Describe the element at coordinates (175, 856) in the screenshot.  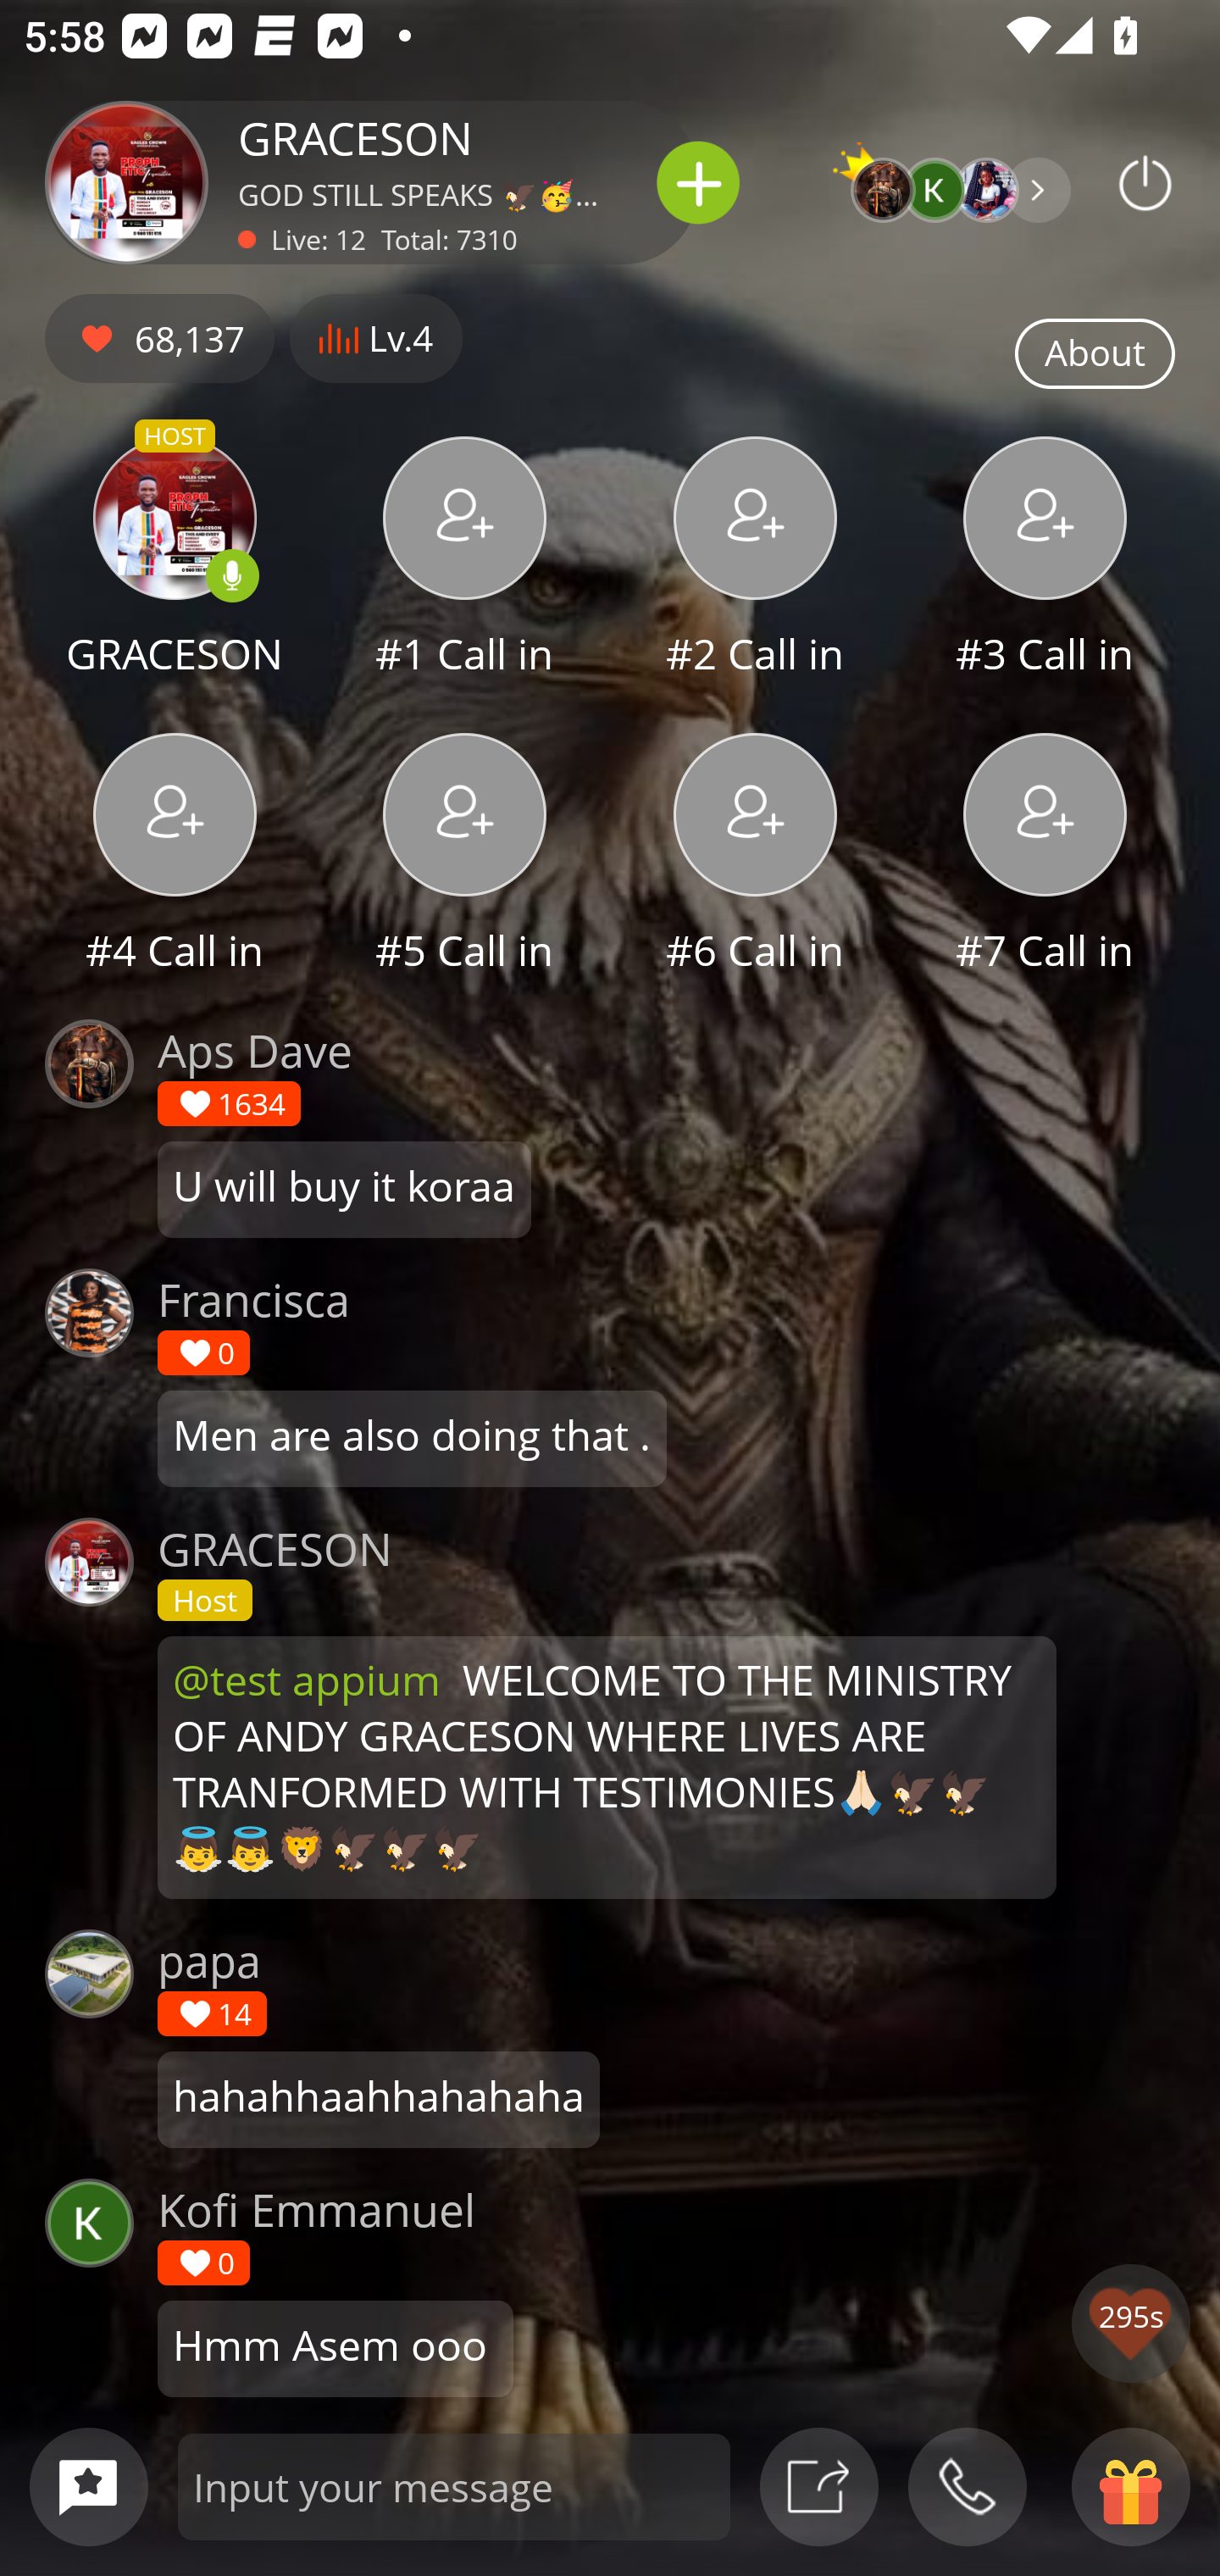
I see `#4 Call in` at that location.